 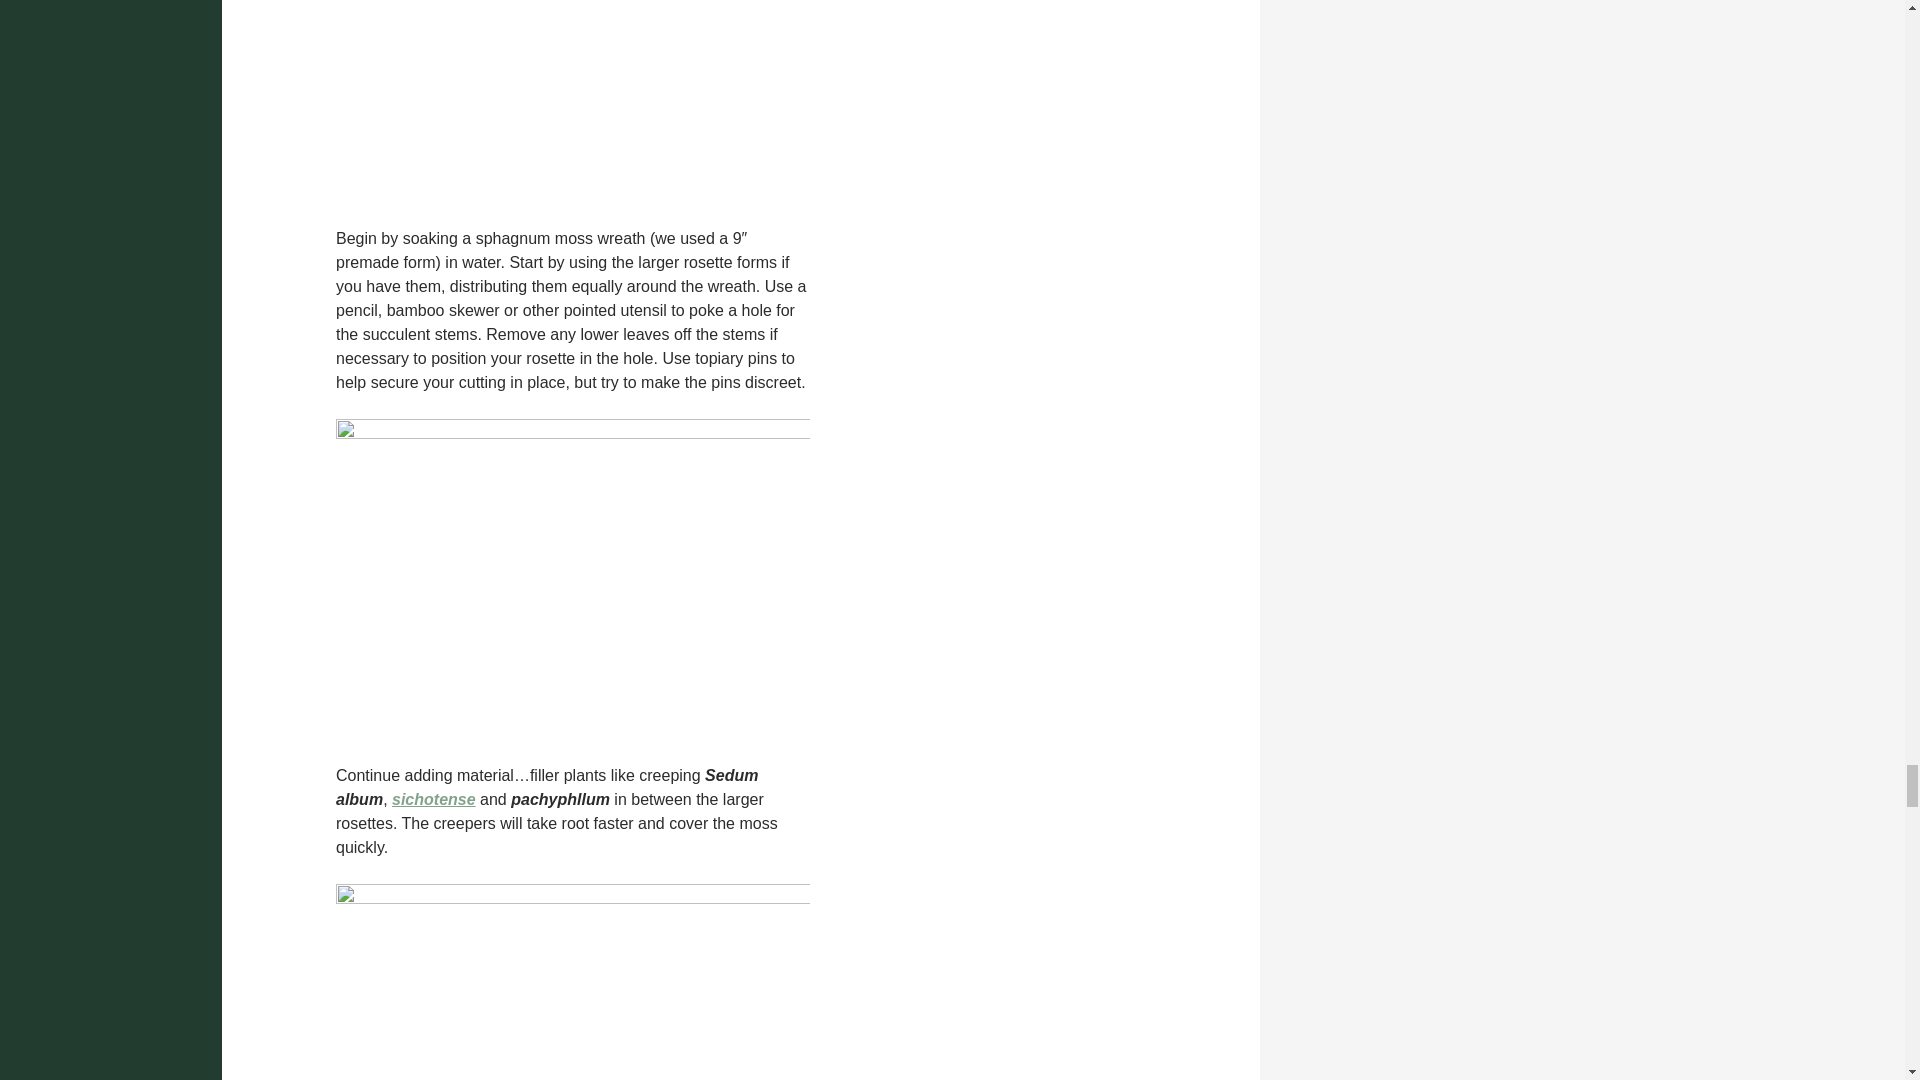 What do you see at coordinates (573, 102) in the screenshot?
I see `succulent wreath rosettes first` at bounding box center [573, 102].